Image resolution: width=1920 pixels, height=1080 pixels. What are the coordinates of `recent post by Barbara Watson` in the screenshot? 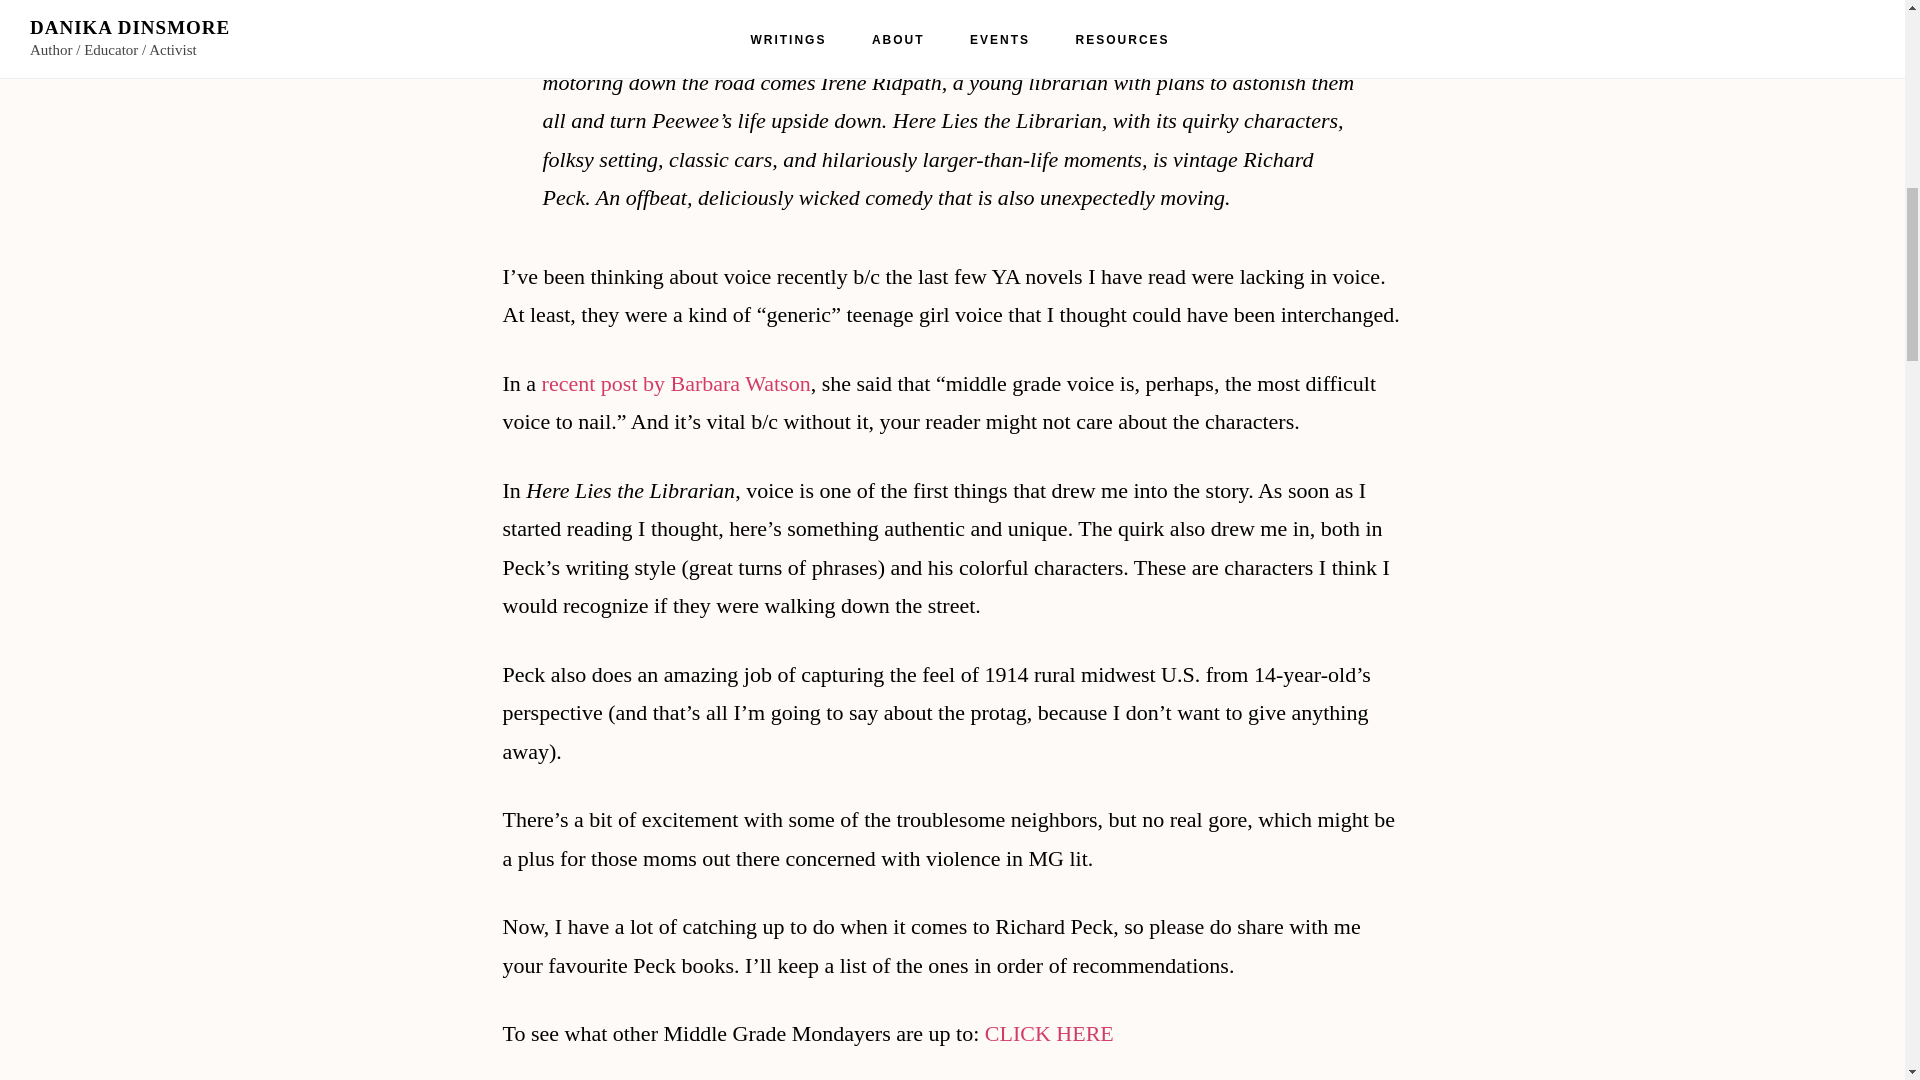 It's located at (676, 384).